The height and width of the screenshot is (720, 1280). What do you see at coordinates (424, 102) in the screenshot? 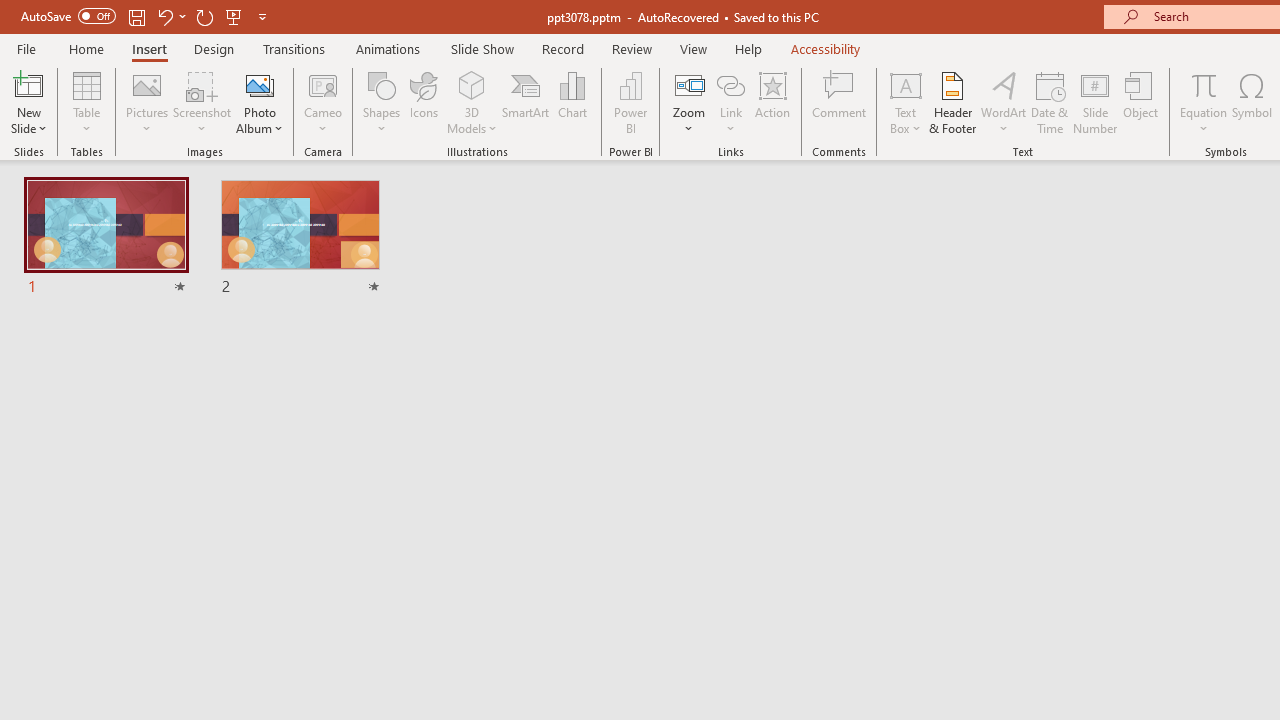
I see `Icons` at bounding box center [424, 102].